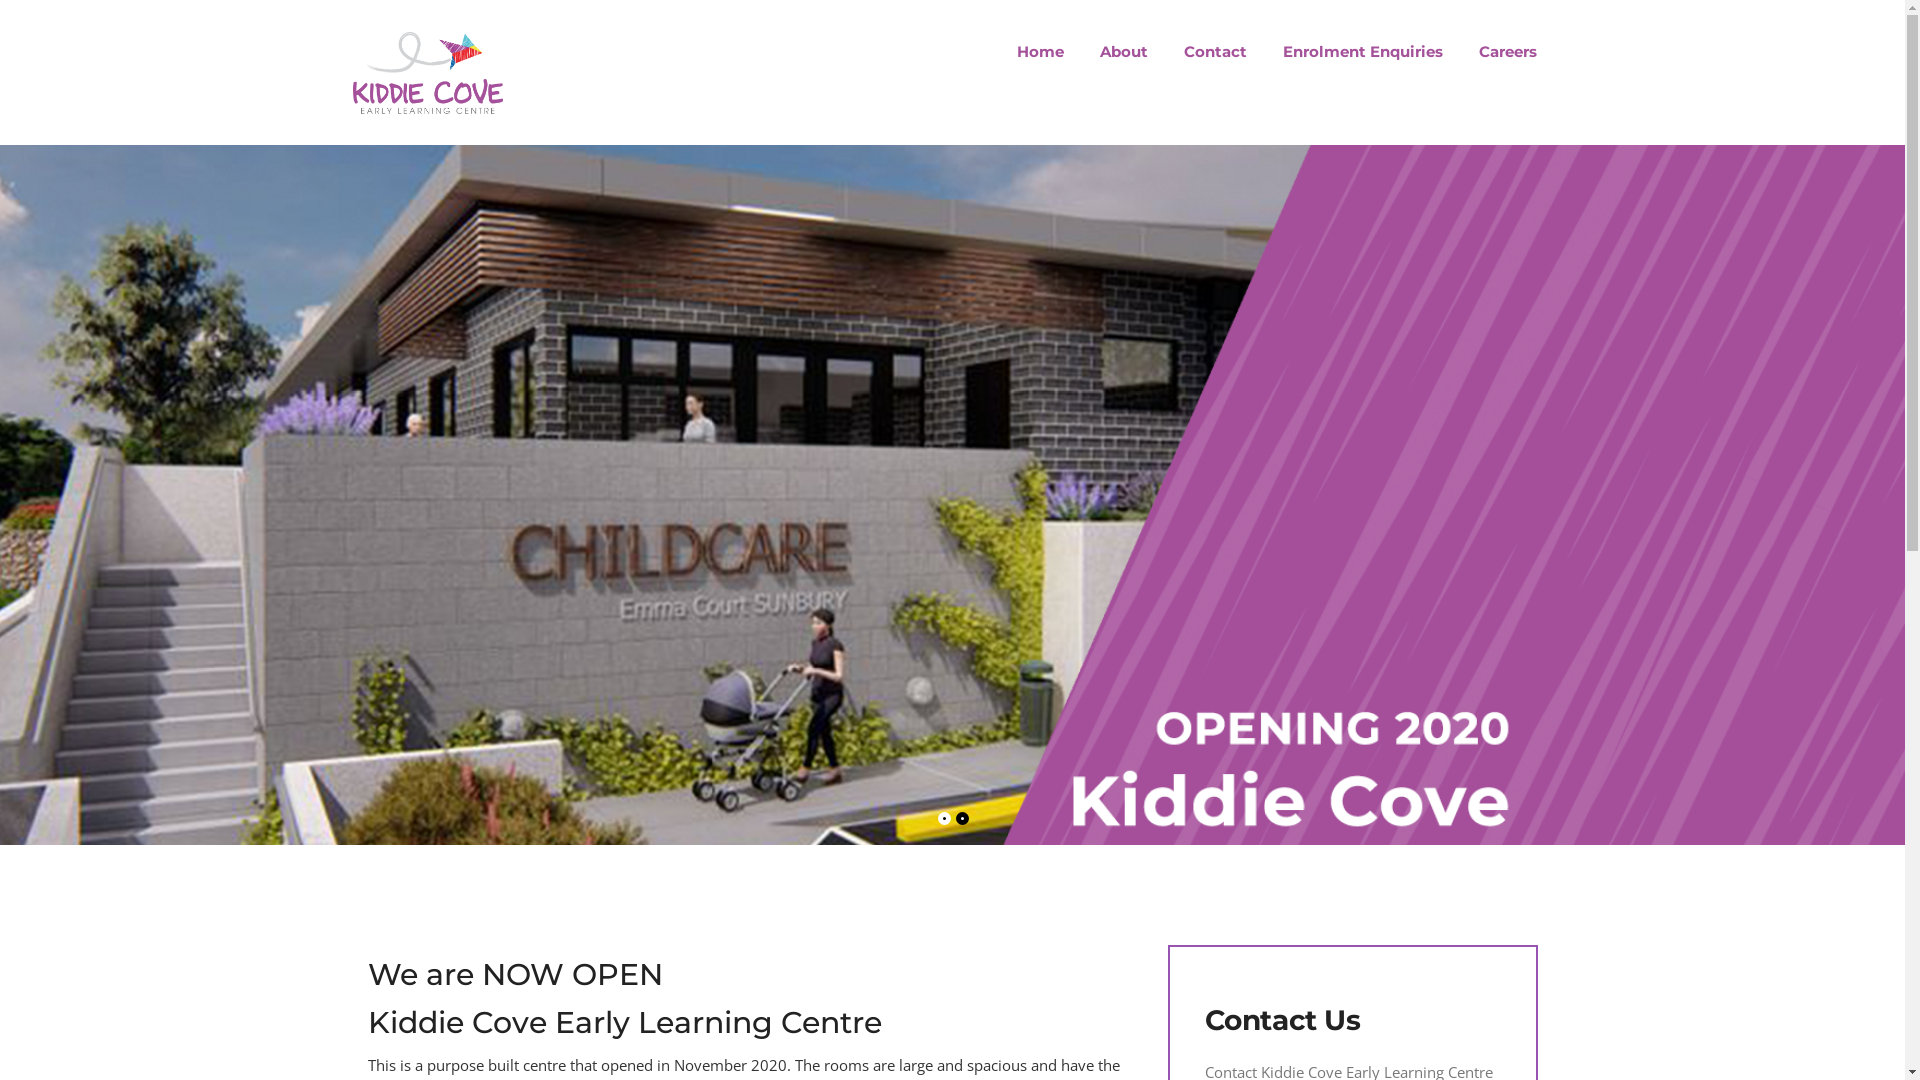 This screenshot has width=1920, height=1080. Describe the element at coordinates (1040, 52) in the screenshot. I see `Home` at that location.